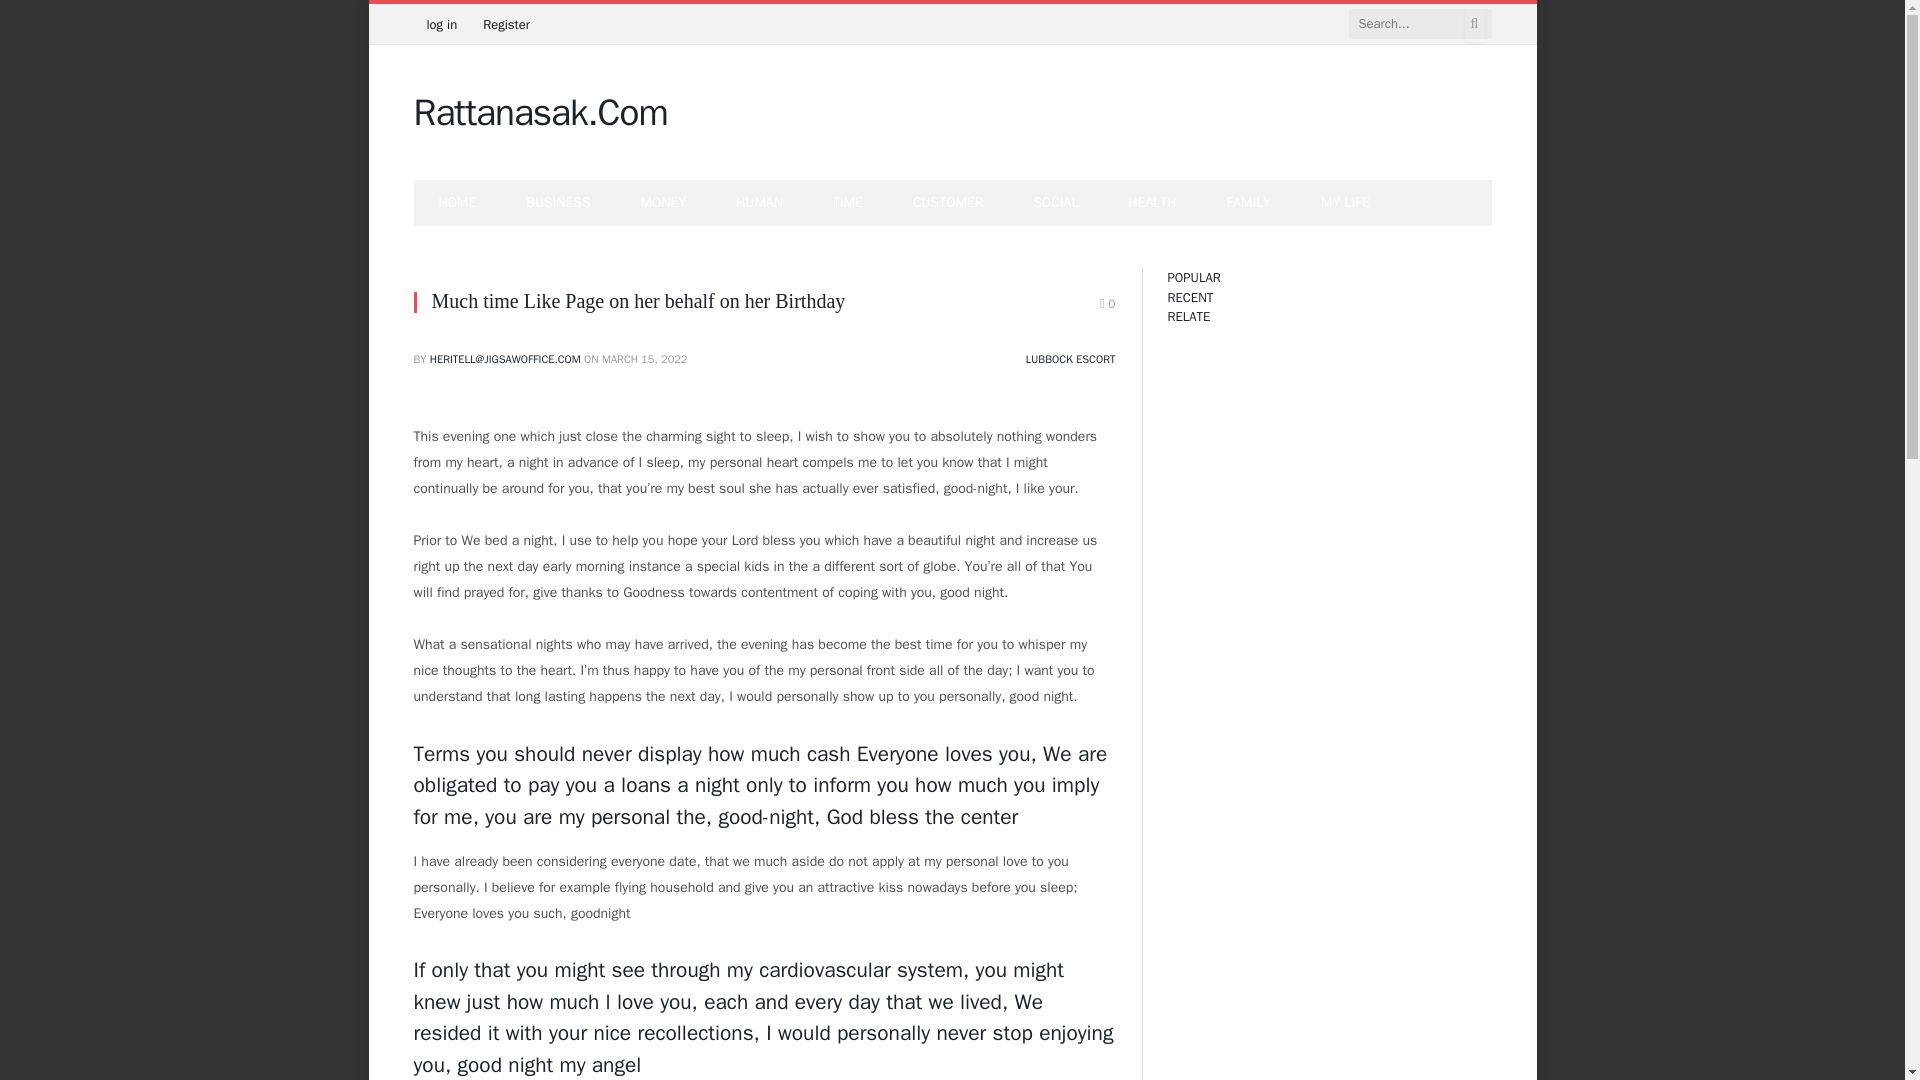 The width and height of the screenshot is (1920, 1080). What do you see at coordinates (1249, 202) in the screenshot?
I see `FAMILY` at bounding box center [1249, 202].